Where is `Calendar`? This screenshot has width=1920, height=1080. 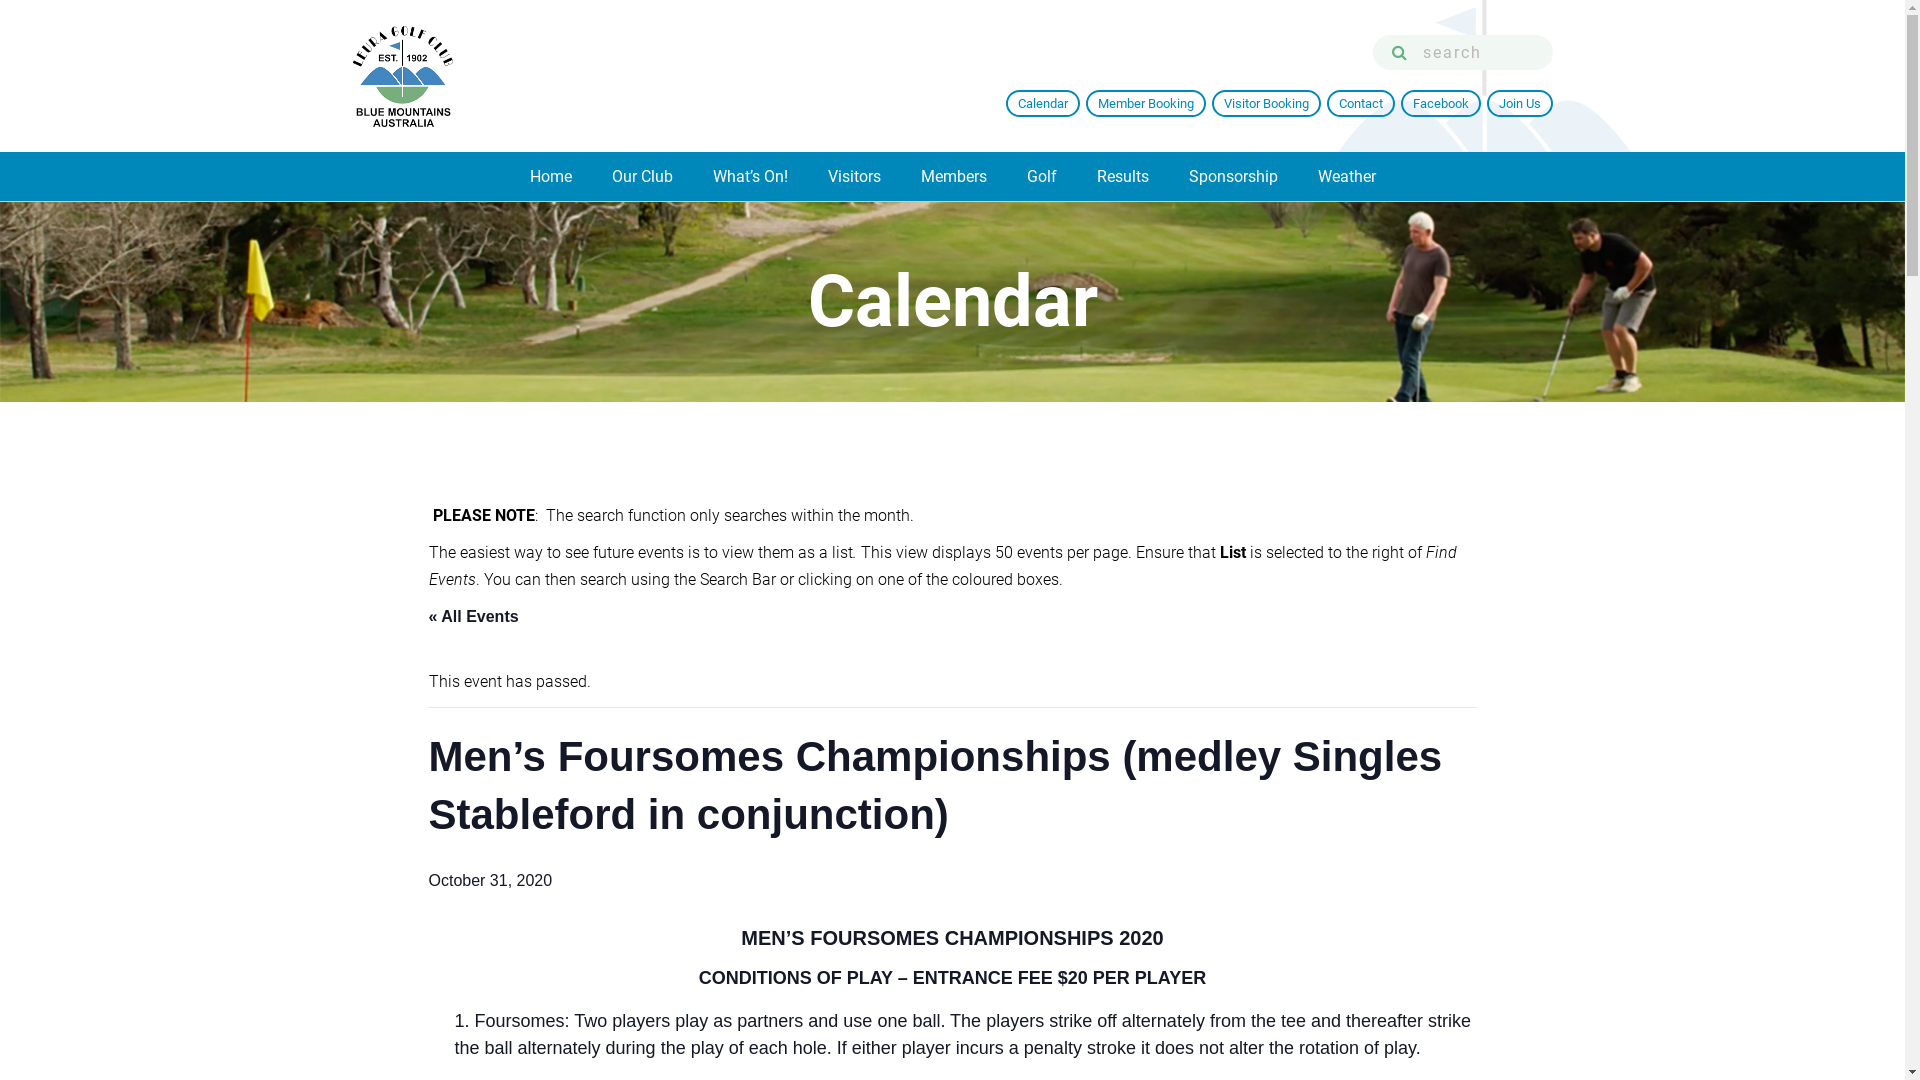
Calendar is located at coordinates (1043, 104).